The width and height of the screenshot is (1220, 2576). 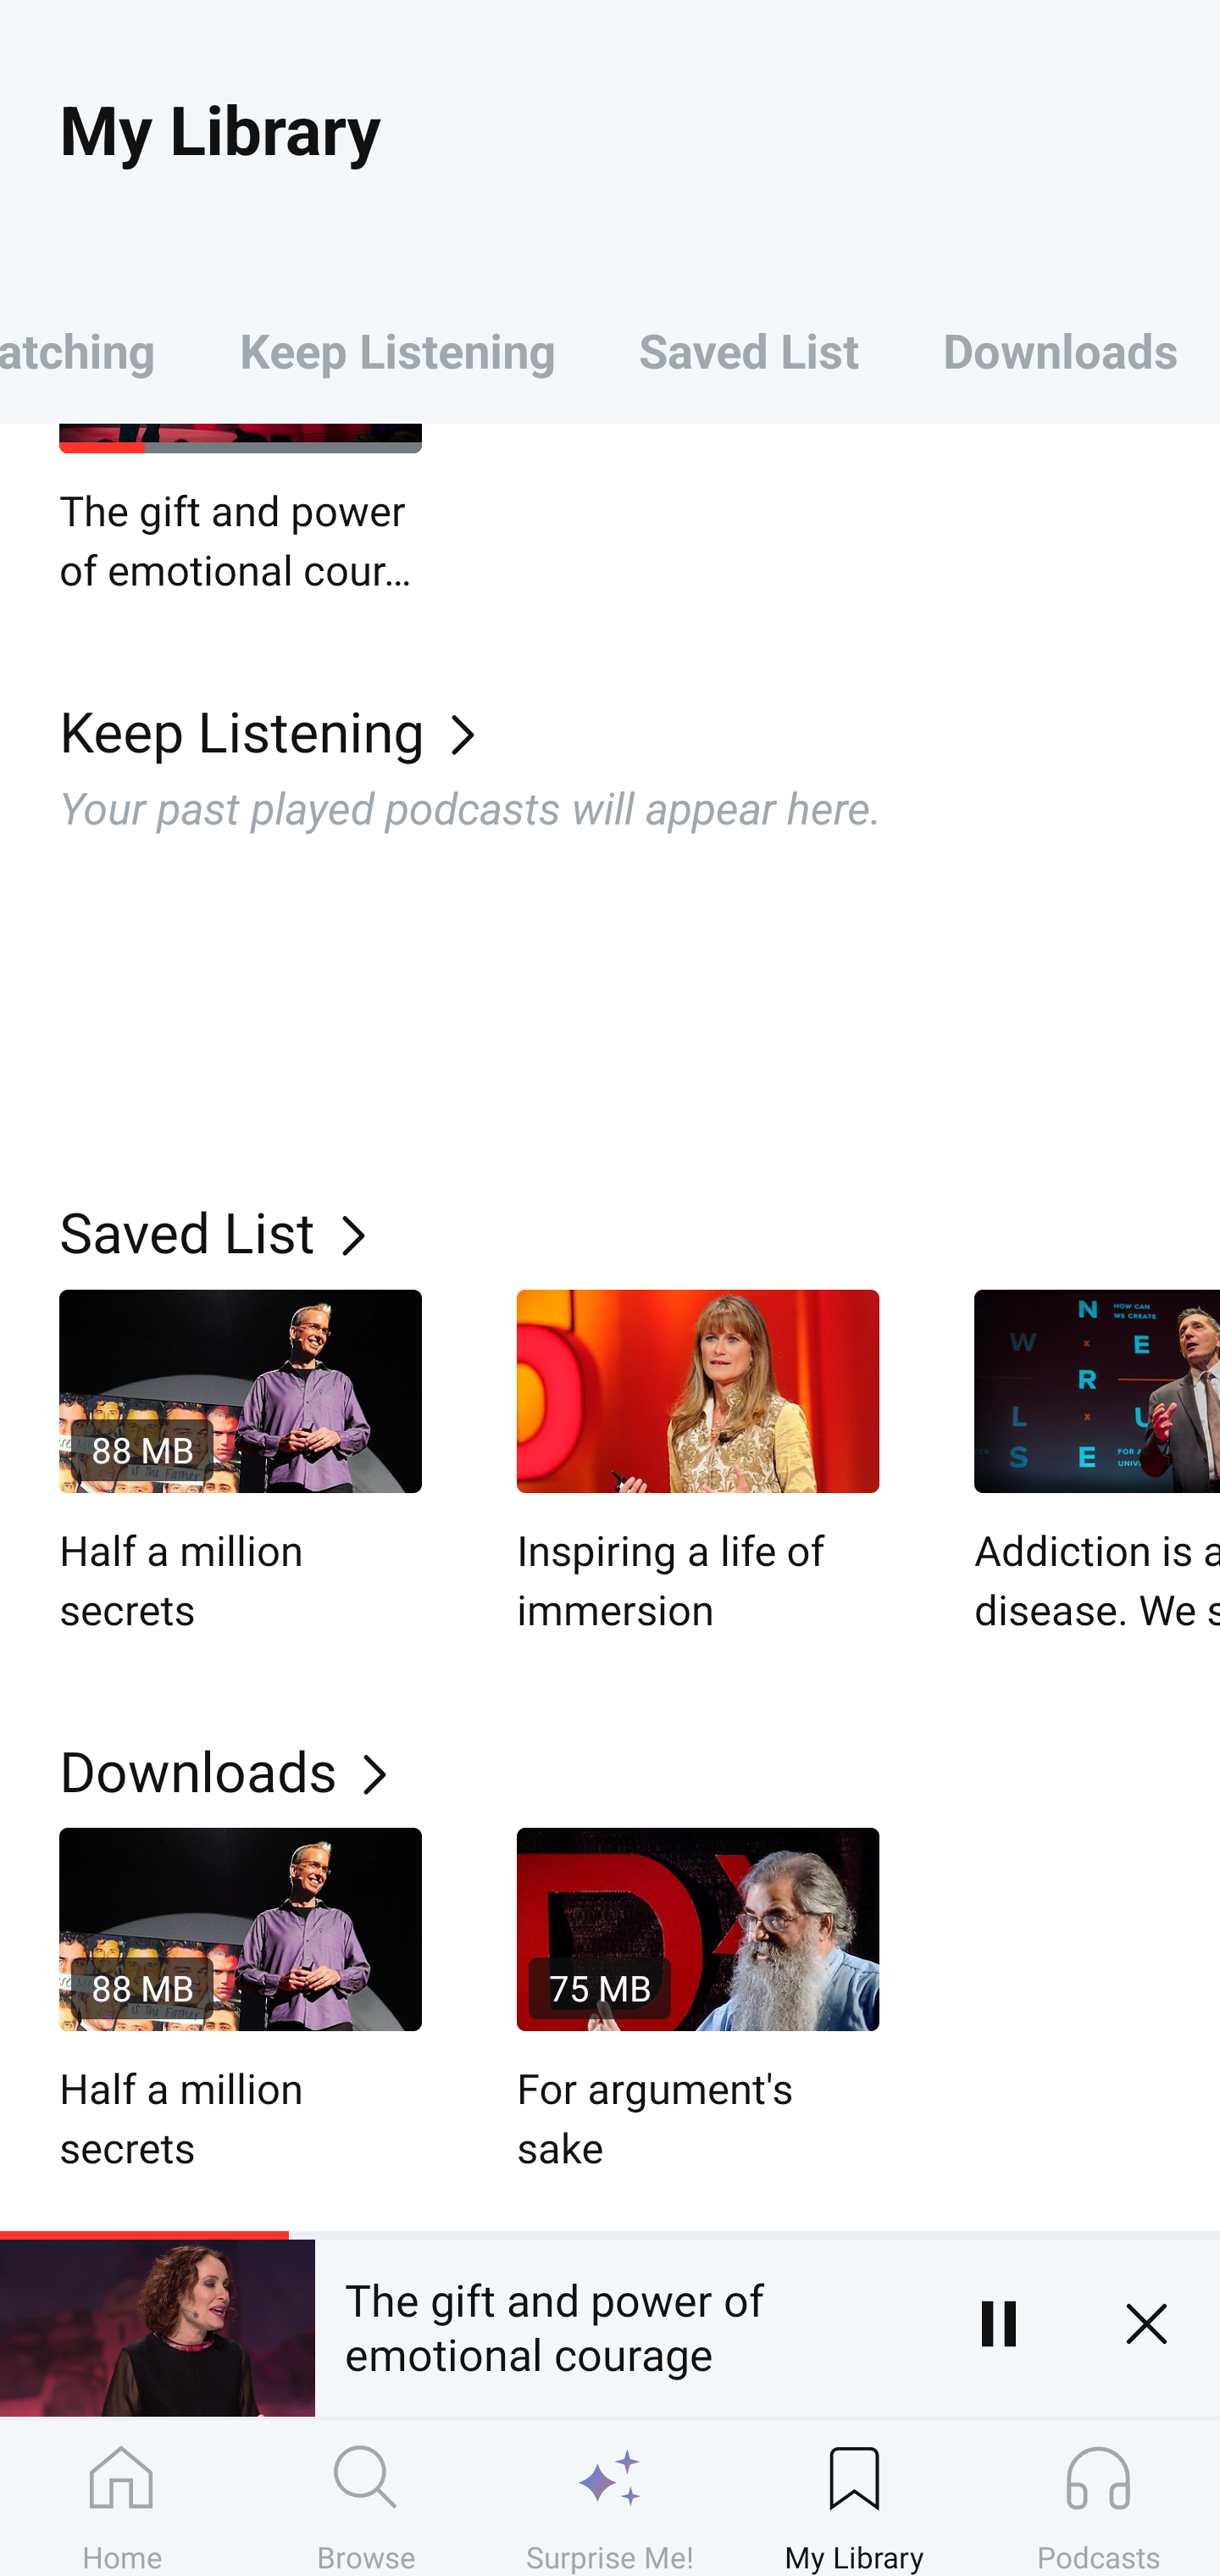 What do you see at coordinates (640, 730) in the screenshot?
I see `Keep Listening` at bounding box center [640, 730].